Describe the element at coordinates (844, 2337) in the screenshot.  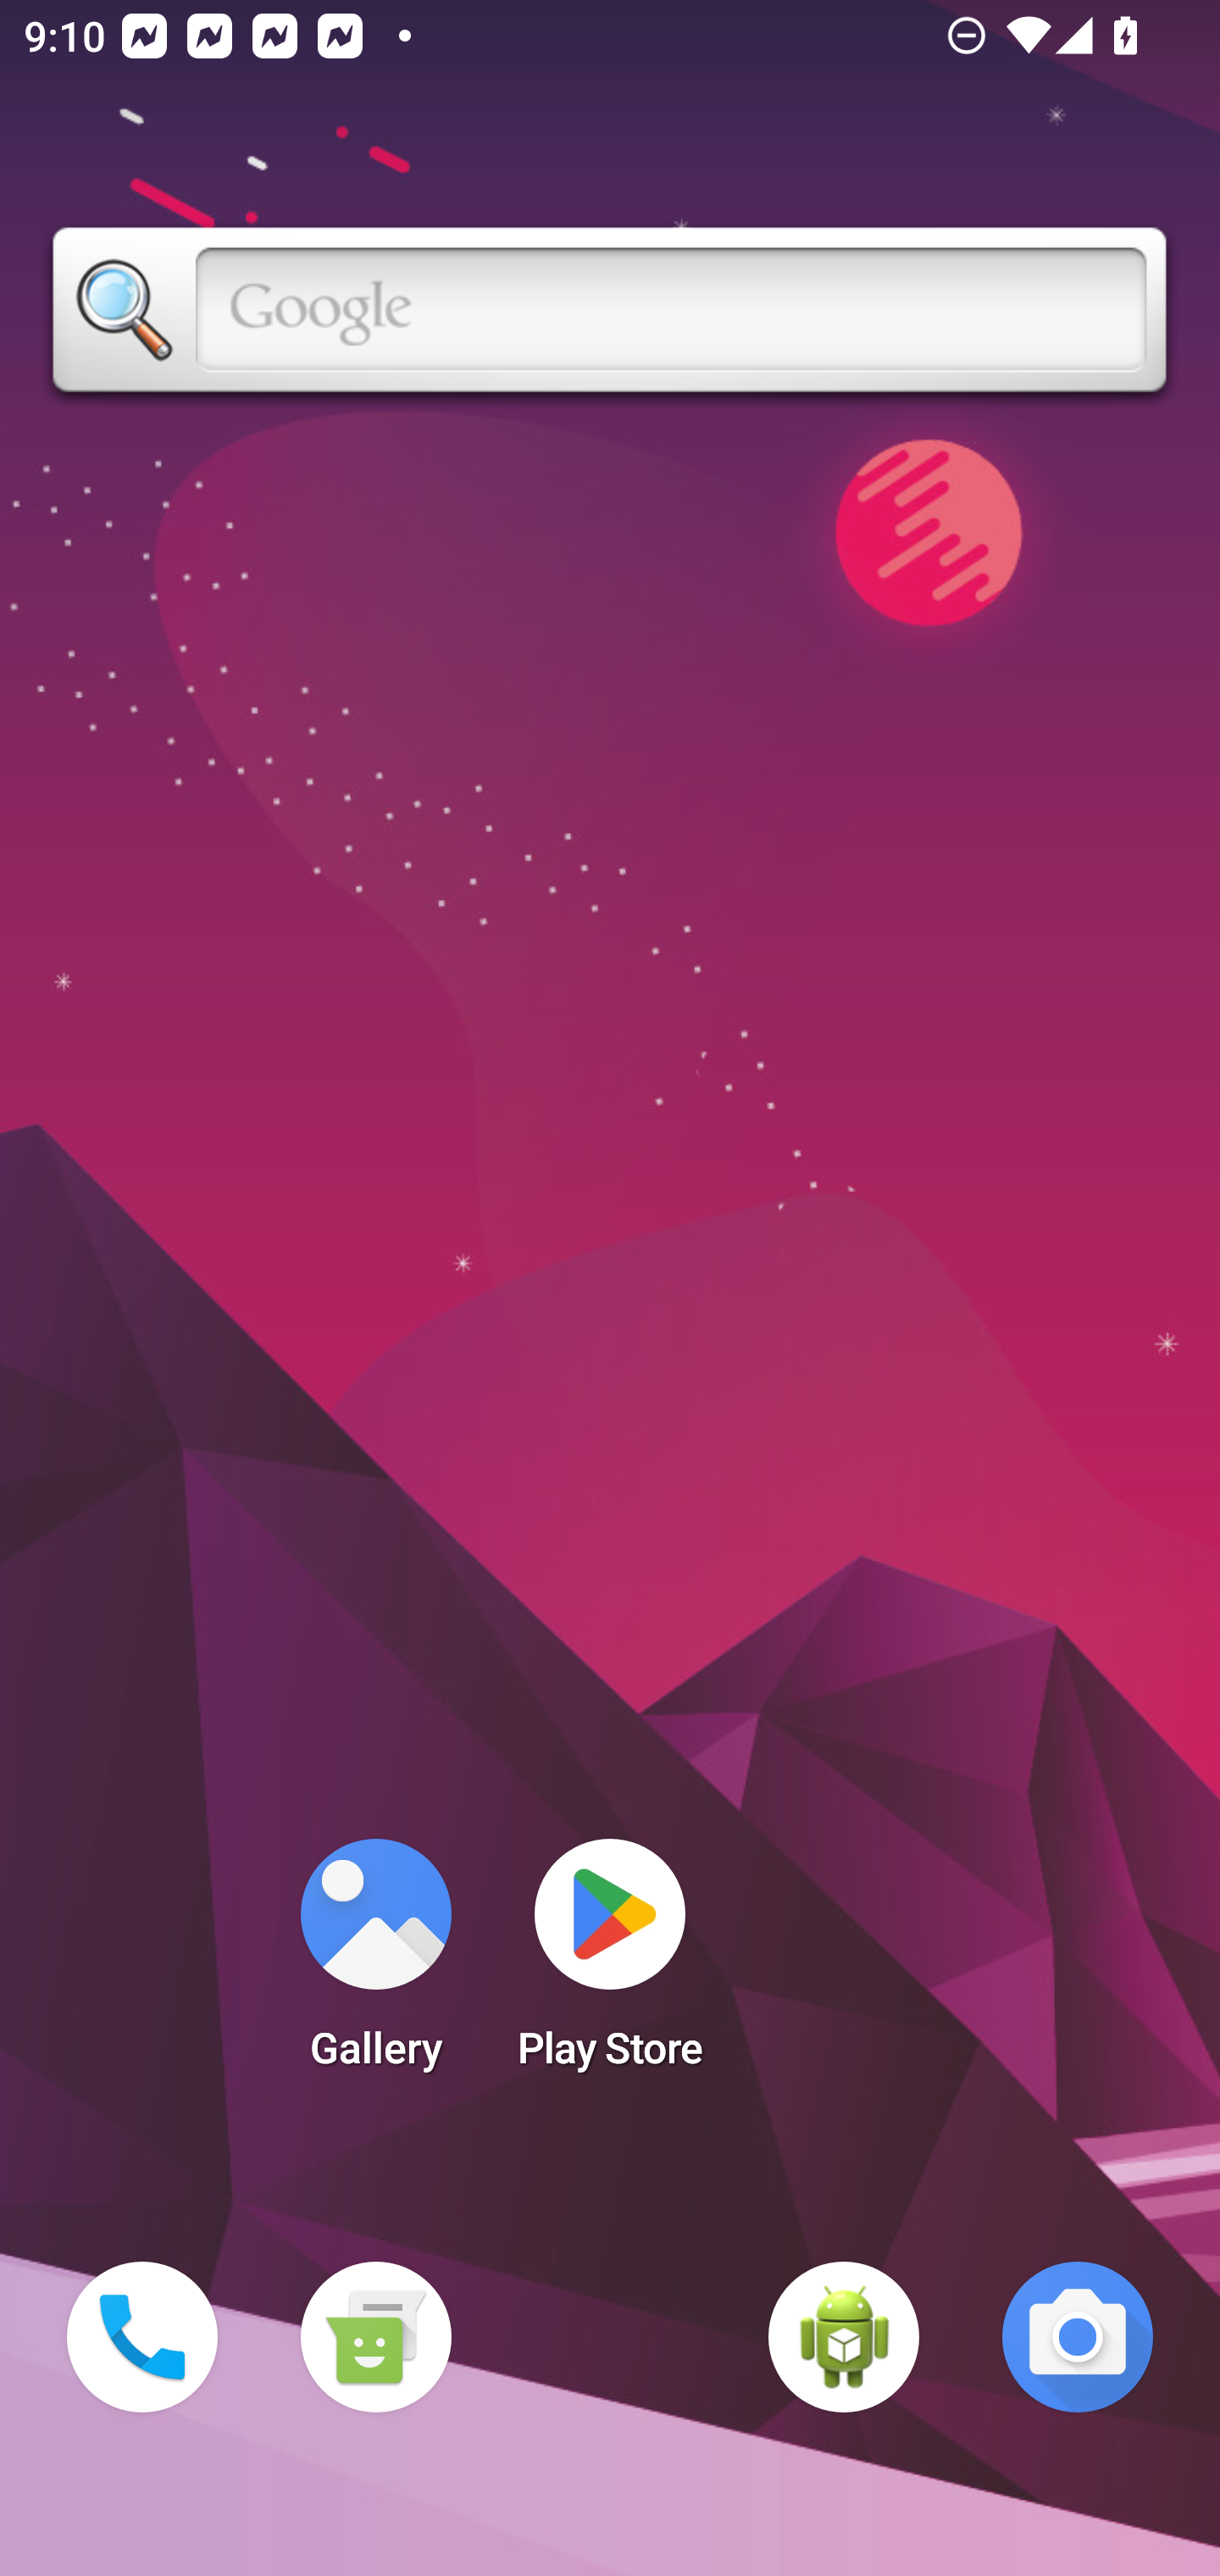
I see `WebView Browser Tester` at that location.